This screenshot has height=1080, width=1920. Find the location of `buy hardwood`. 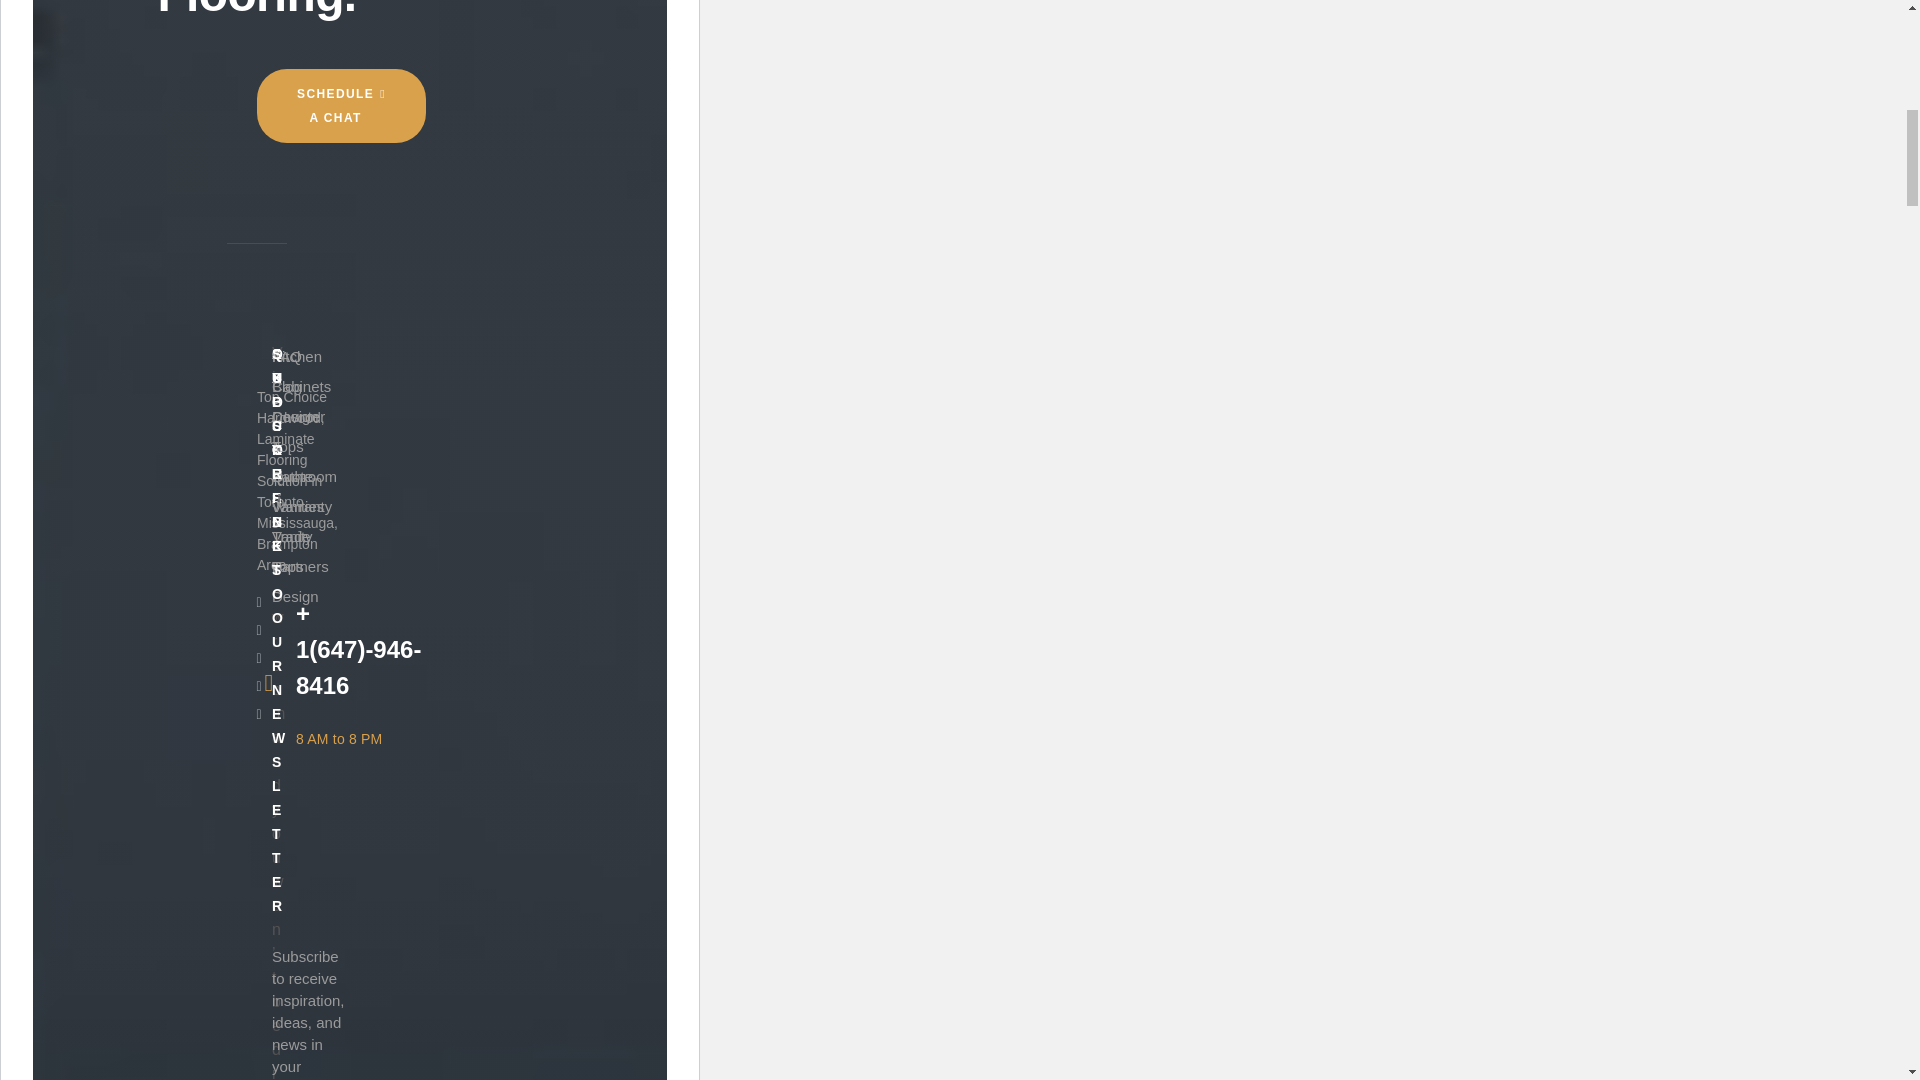

buy hardwood is located at coordinates (550, 202).